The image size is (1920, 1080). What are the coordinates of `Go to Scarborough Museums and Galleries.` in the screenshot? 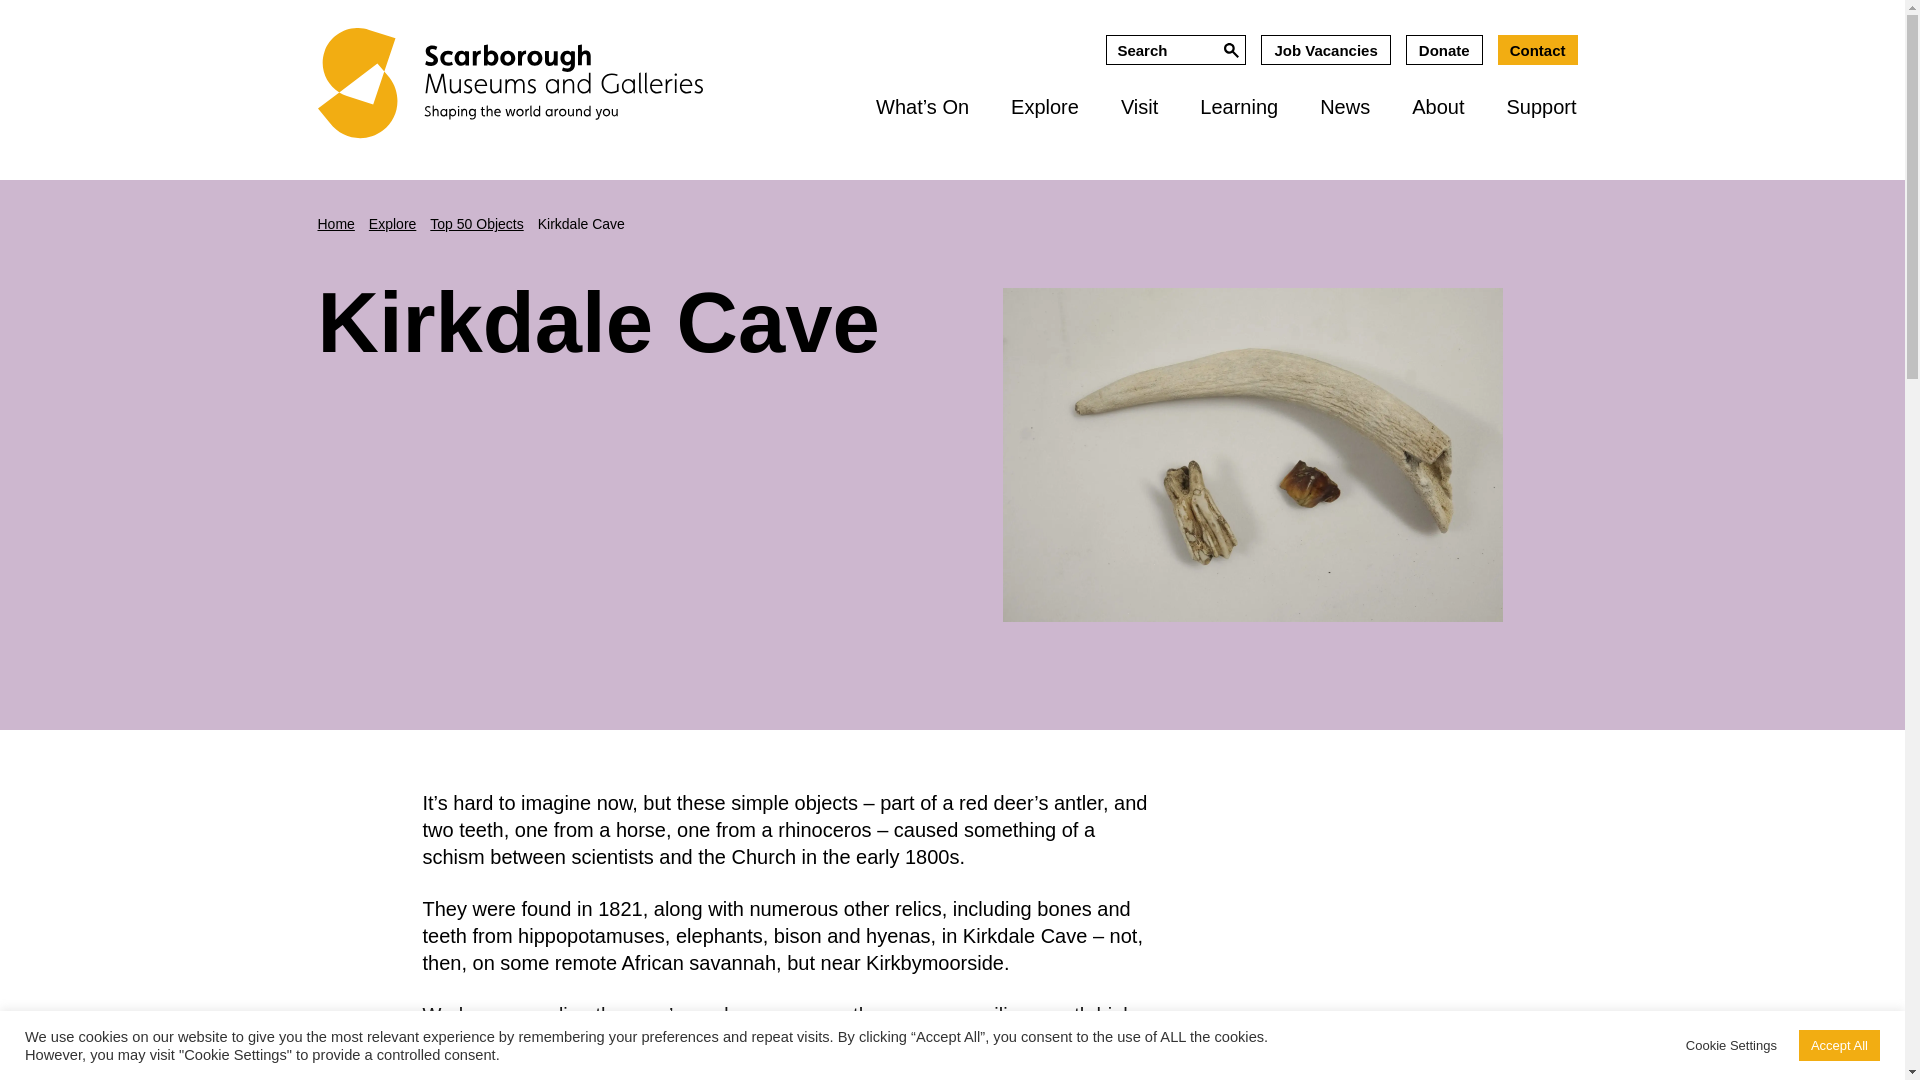 It's located at (336, 224).